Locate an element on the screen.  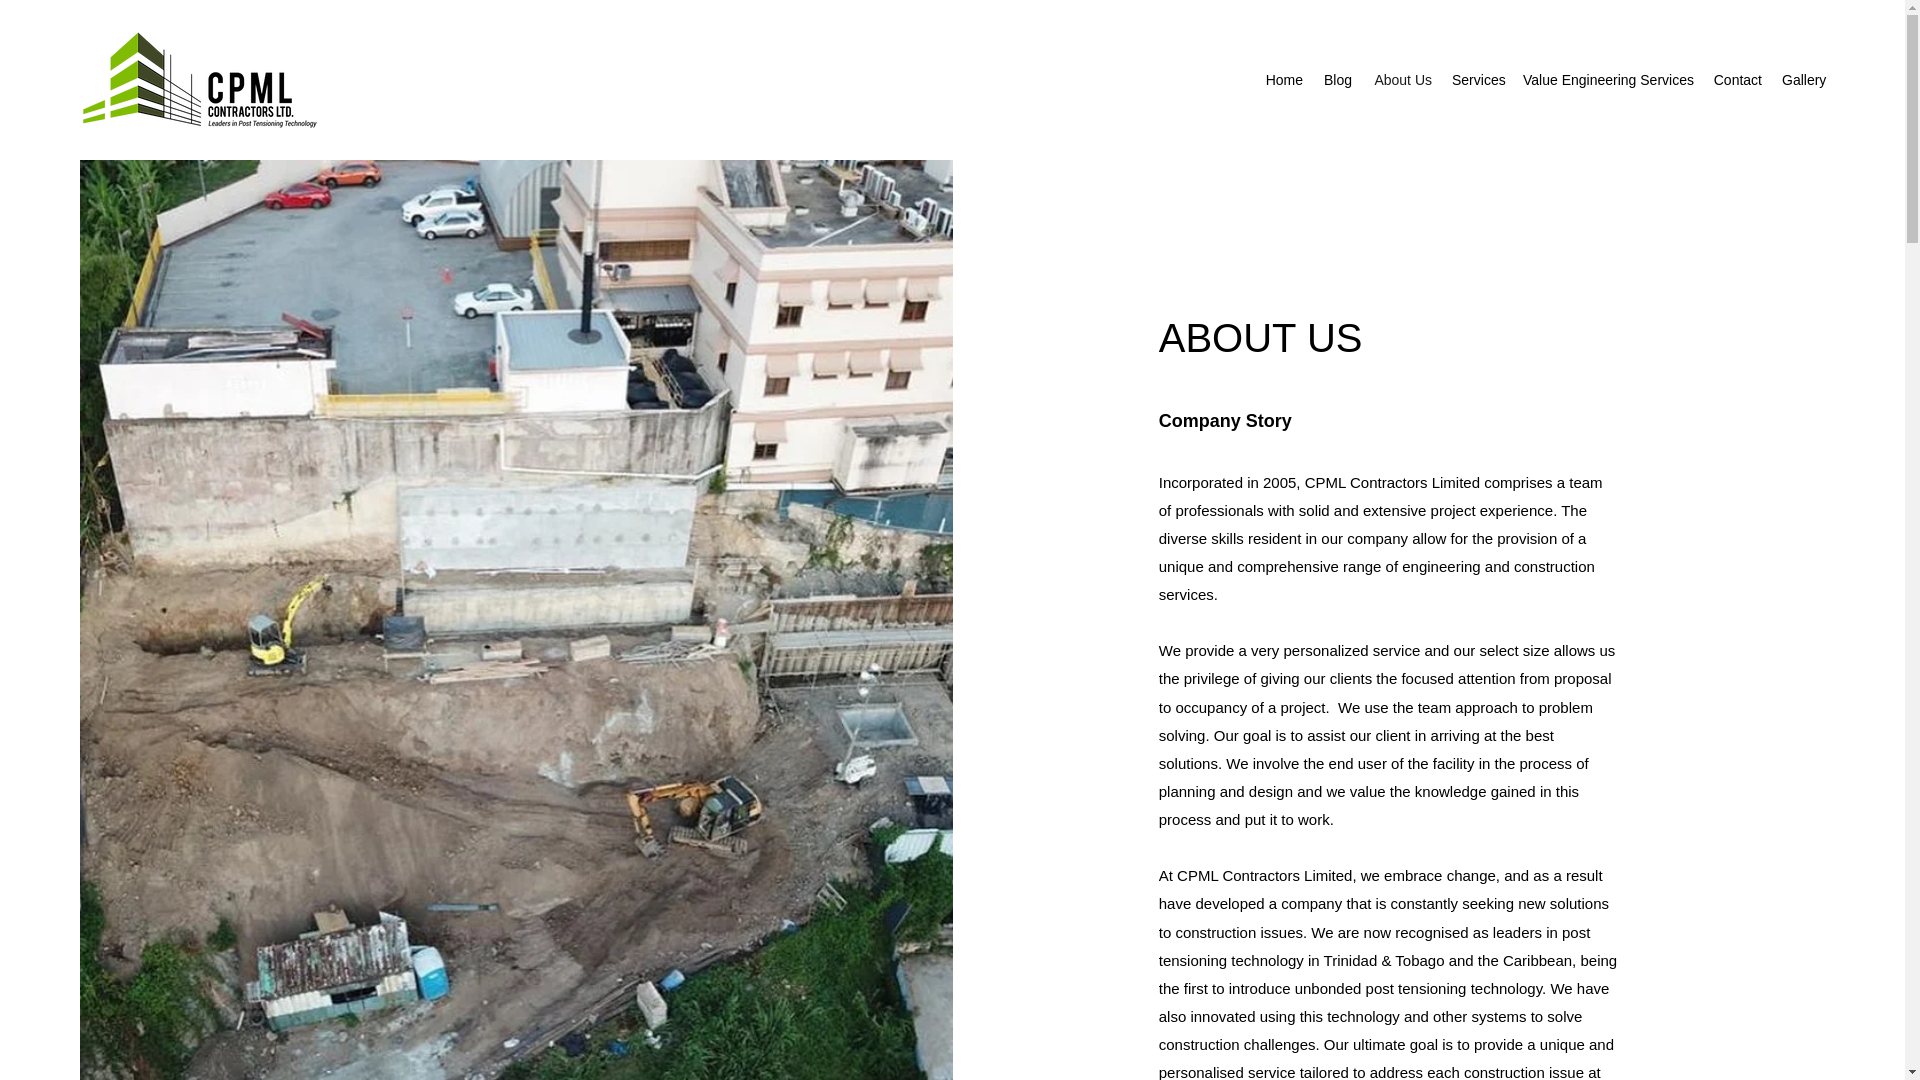
Contact is located at coordinates (1736, 80).